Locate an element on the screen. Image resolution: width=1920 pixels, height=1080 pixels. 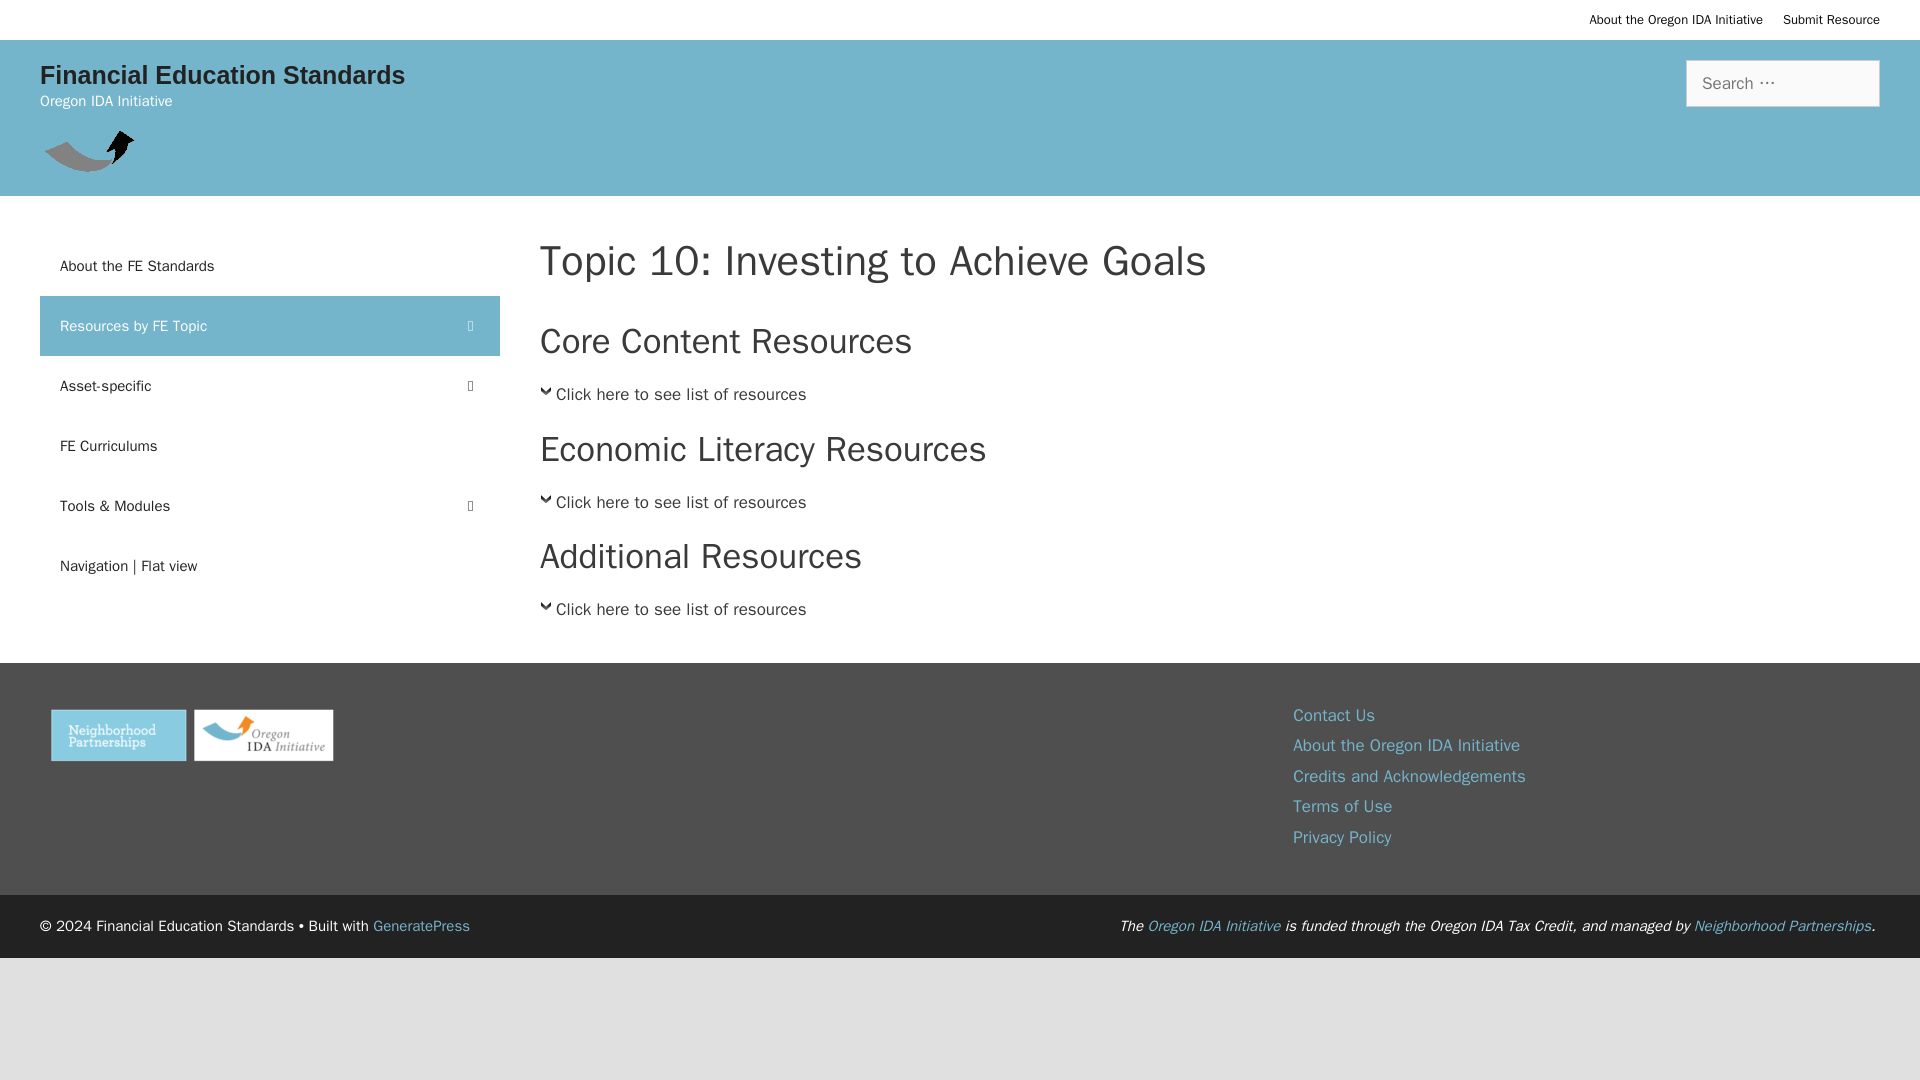
Financial Education Standards is located at coordinates (90, 142).